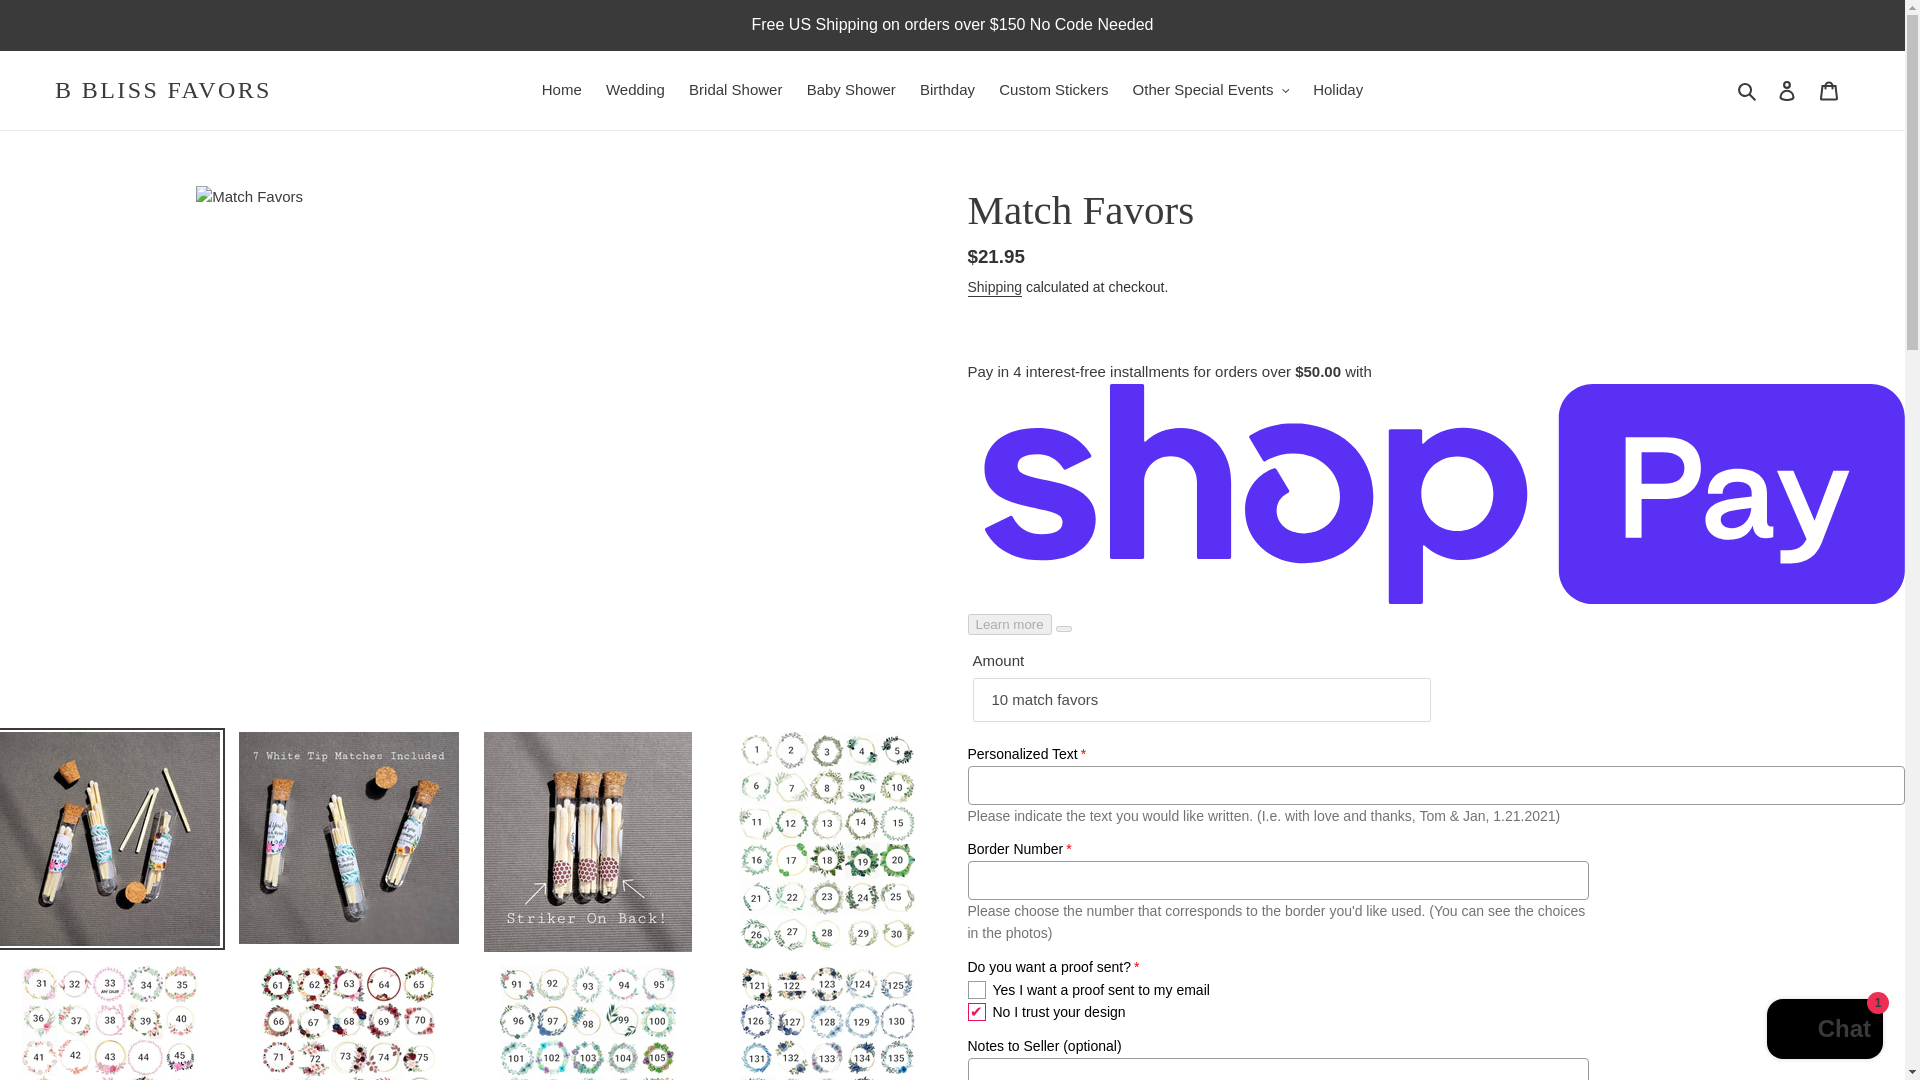 The height and width of the screenshot is (1080, 1920). I want to click on Log in, so click(1787, 90).